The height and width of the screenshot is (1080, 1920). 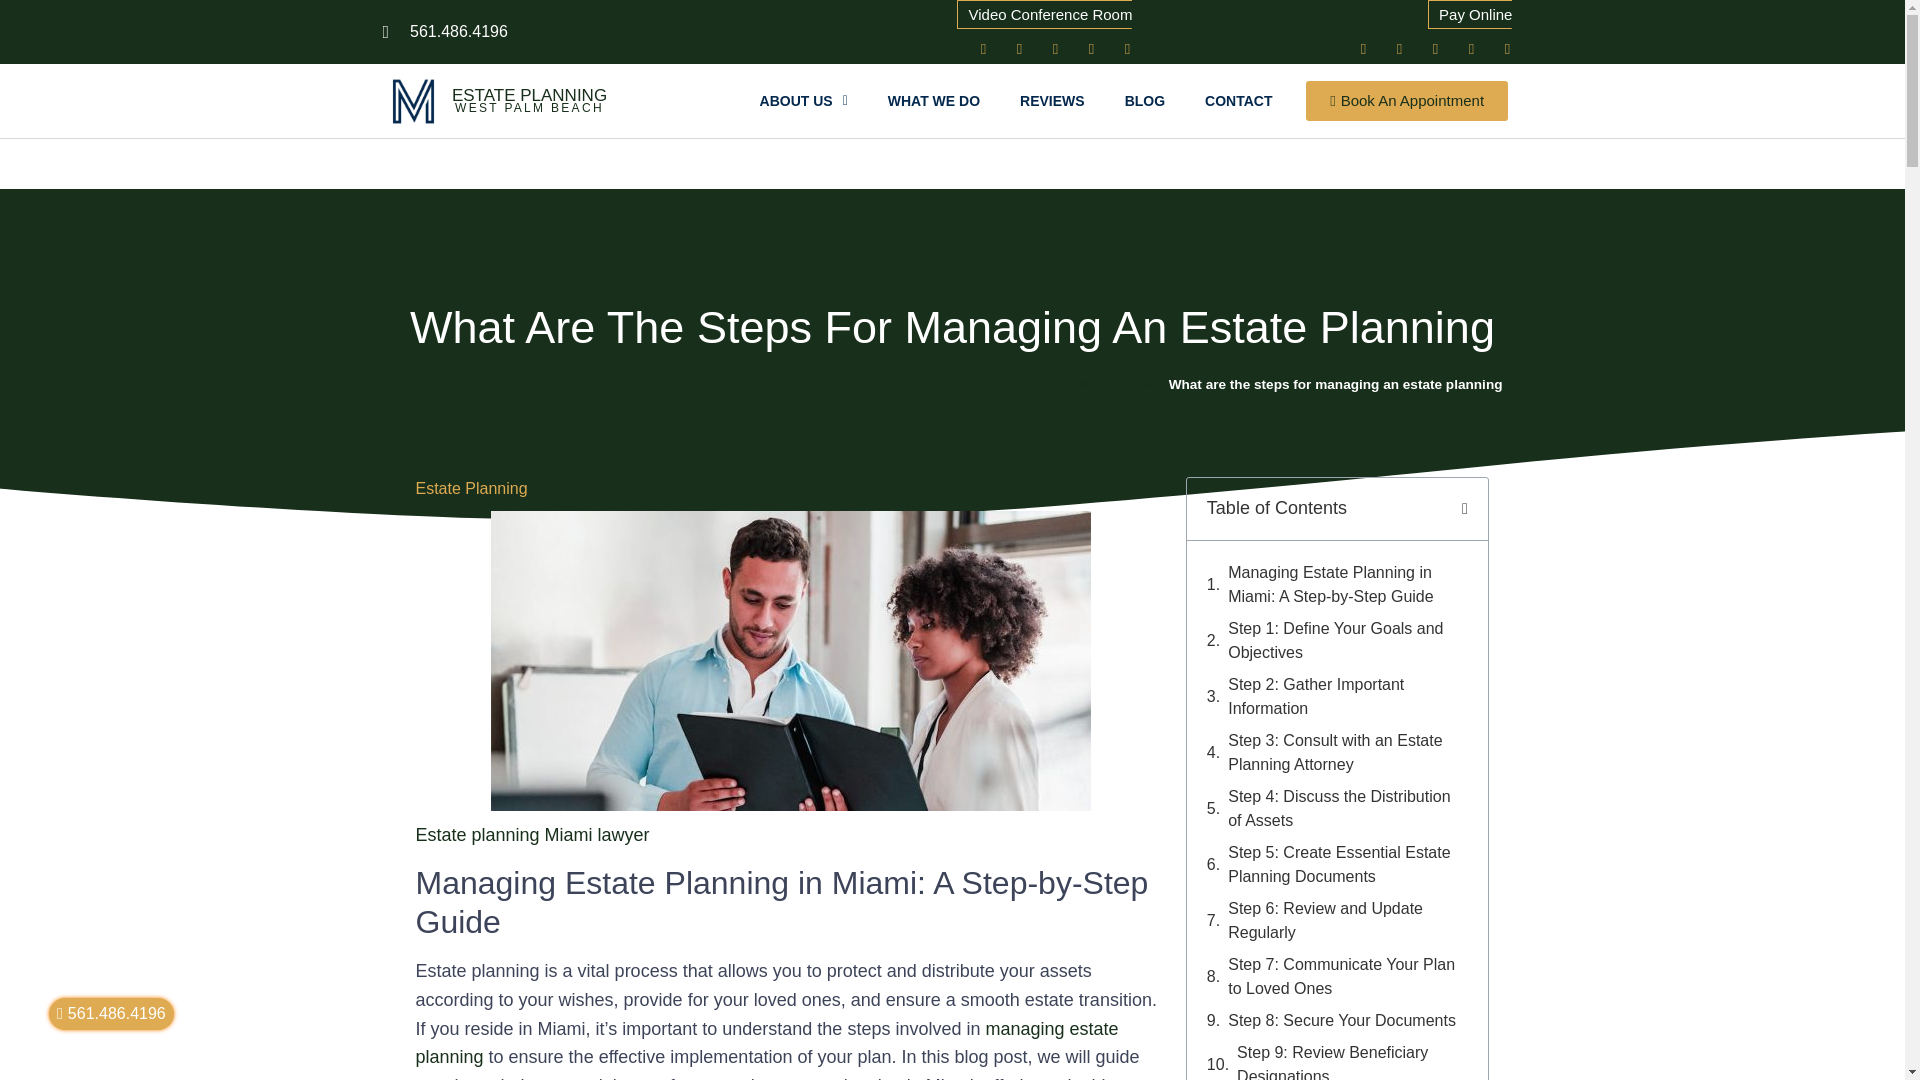 I want to click on 561.486.4196, so click(x=444, y=32).